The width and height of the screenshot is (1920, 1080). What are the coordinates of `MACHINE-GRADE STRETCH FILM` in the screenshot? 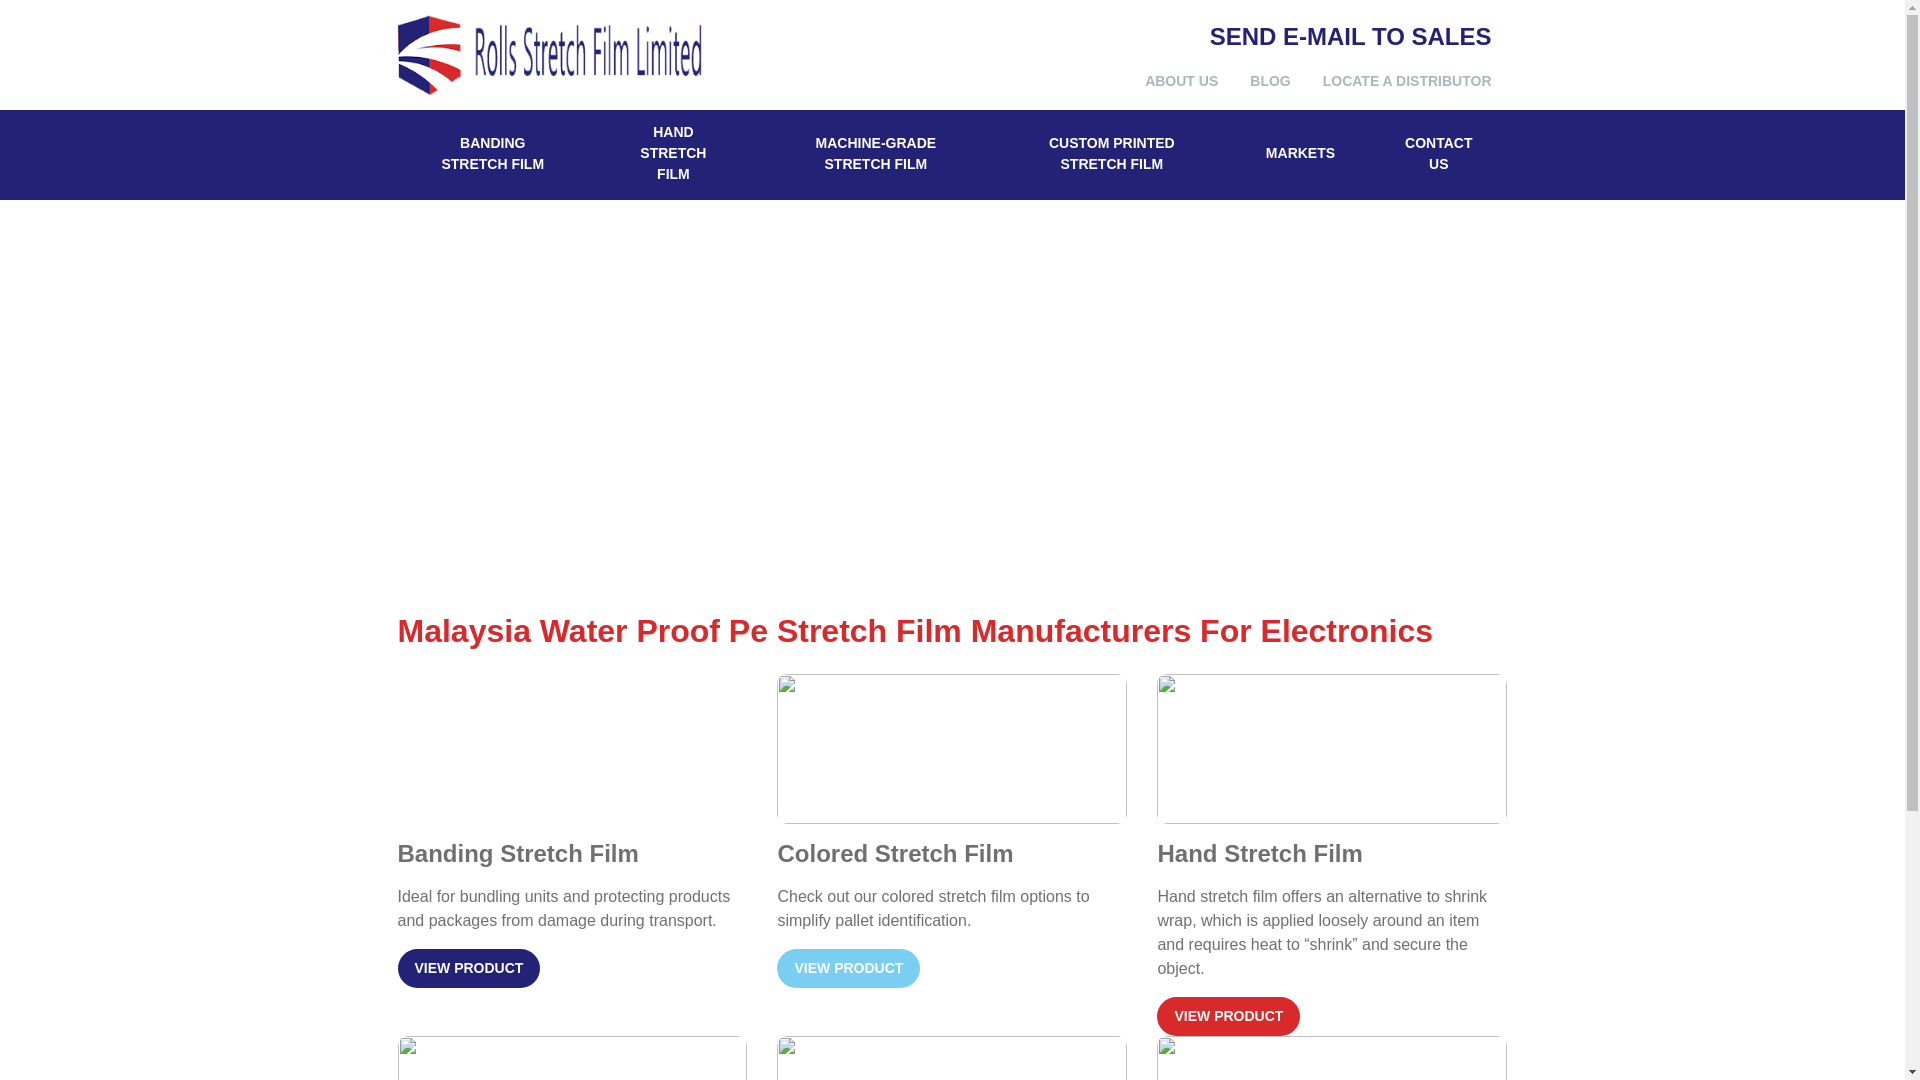 It's located at (875, 154).